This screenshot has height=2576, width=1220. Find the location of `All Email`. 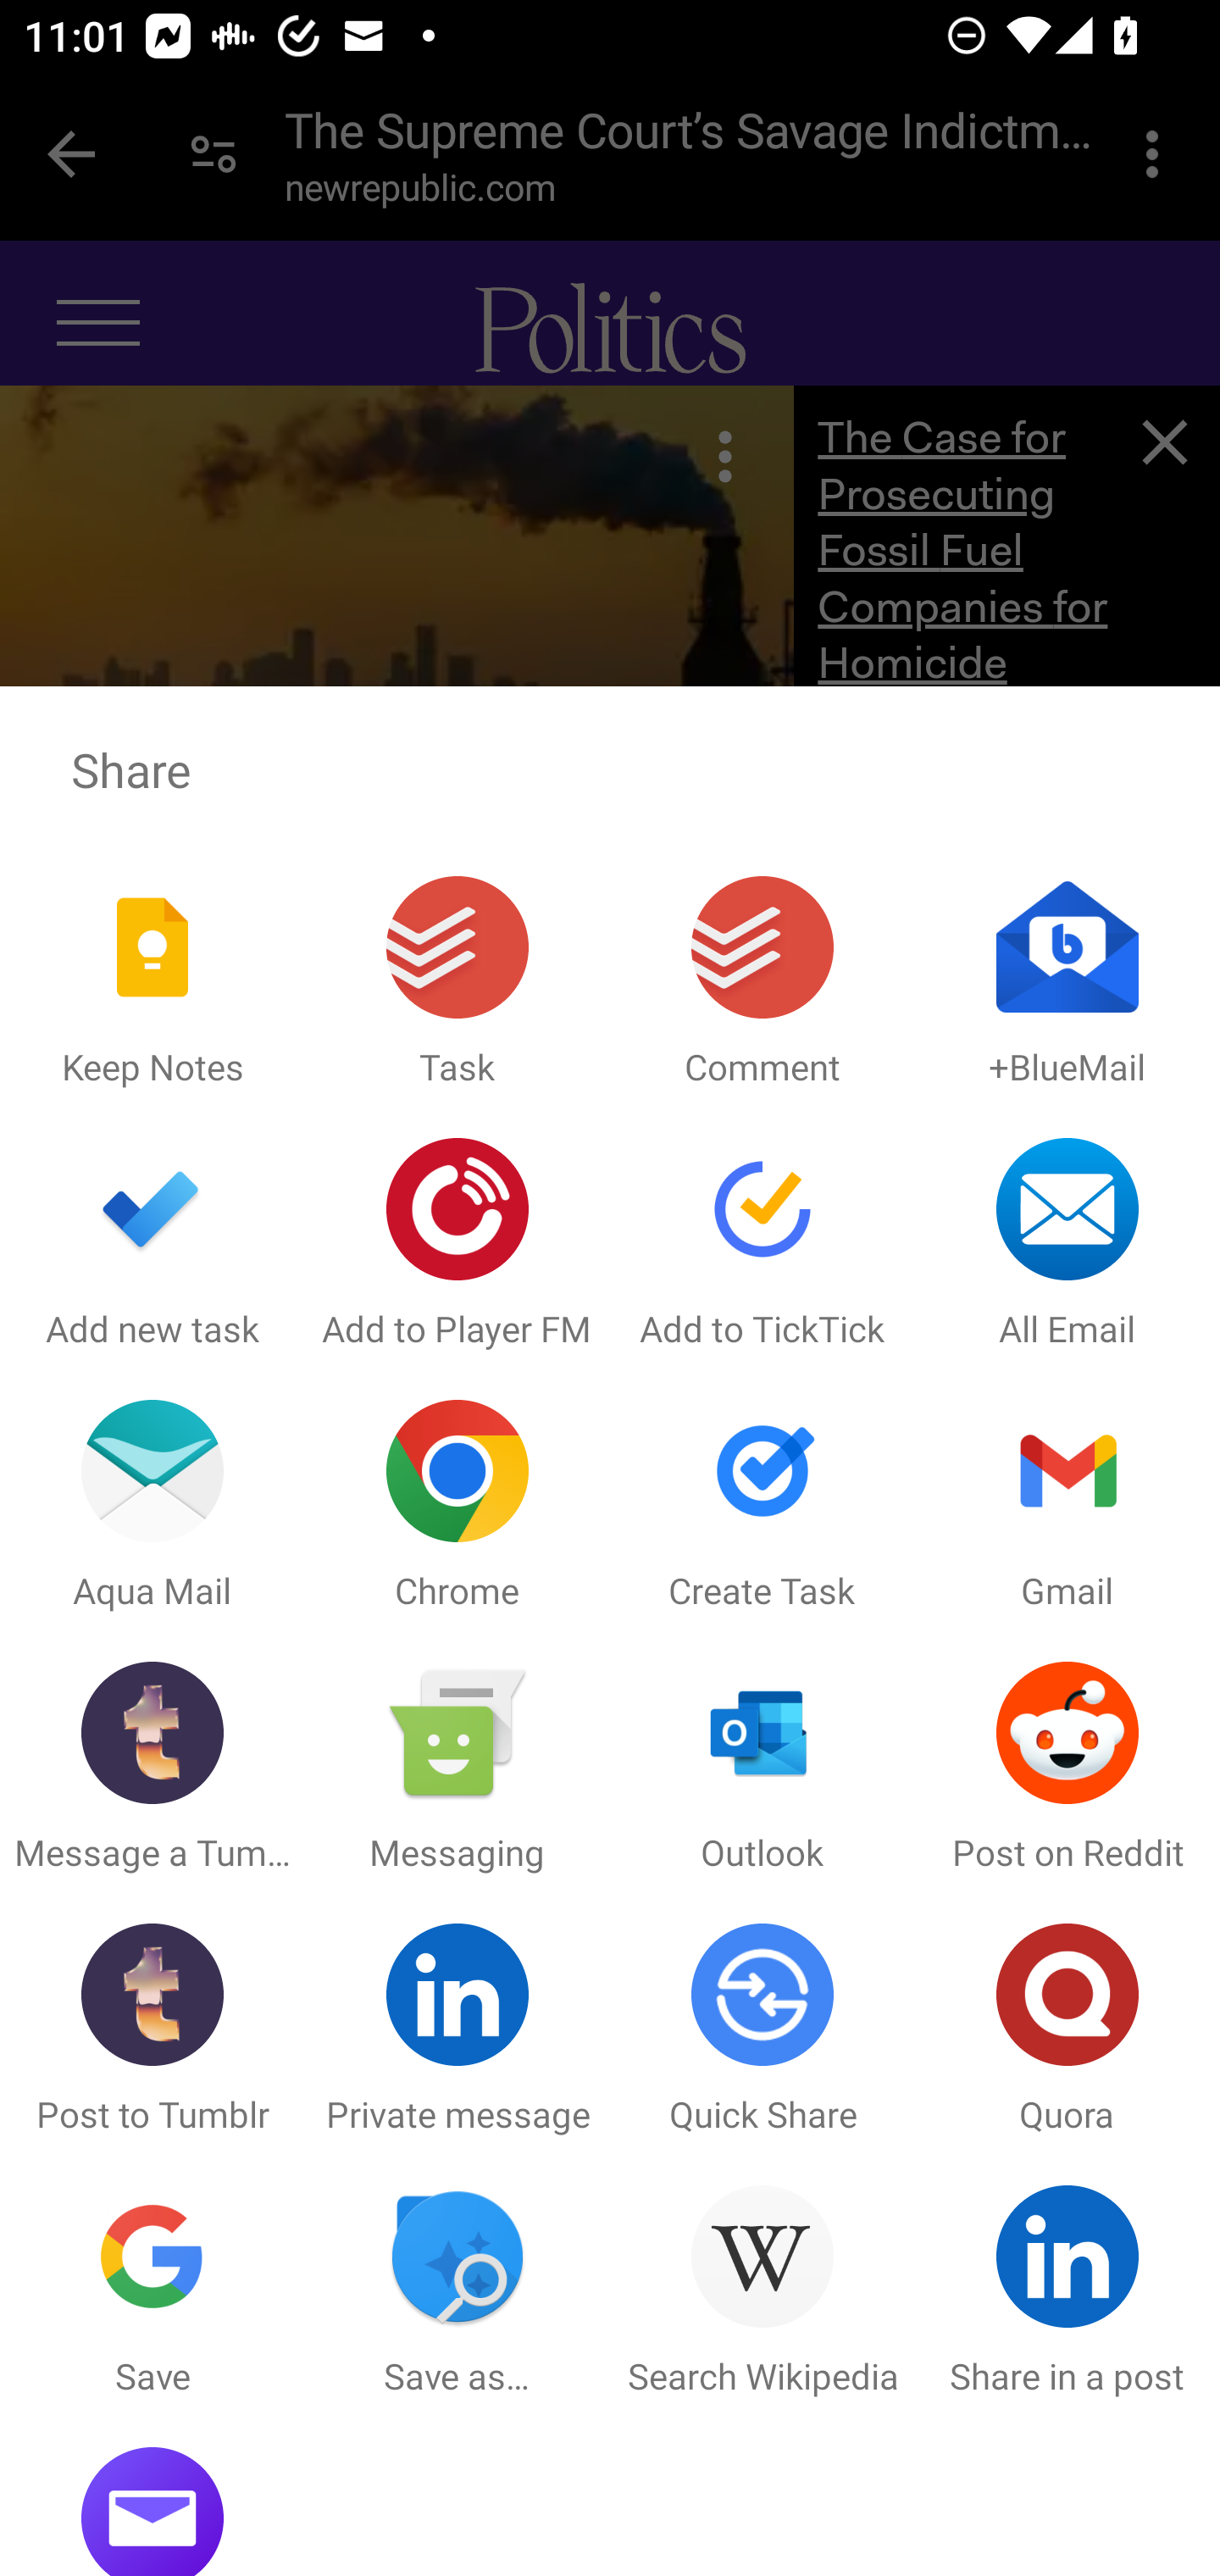

All Email is located at coordinates (1067, 1246).